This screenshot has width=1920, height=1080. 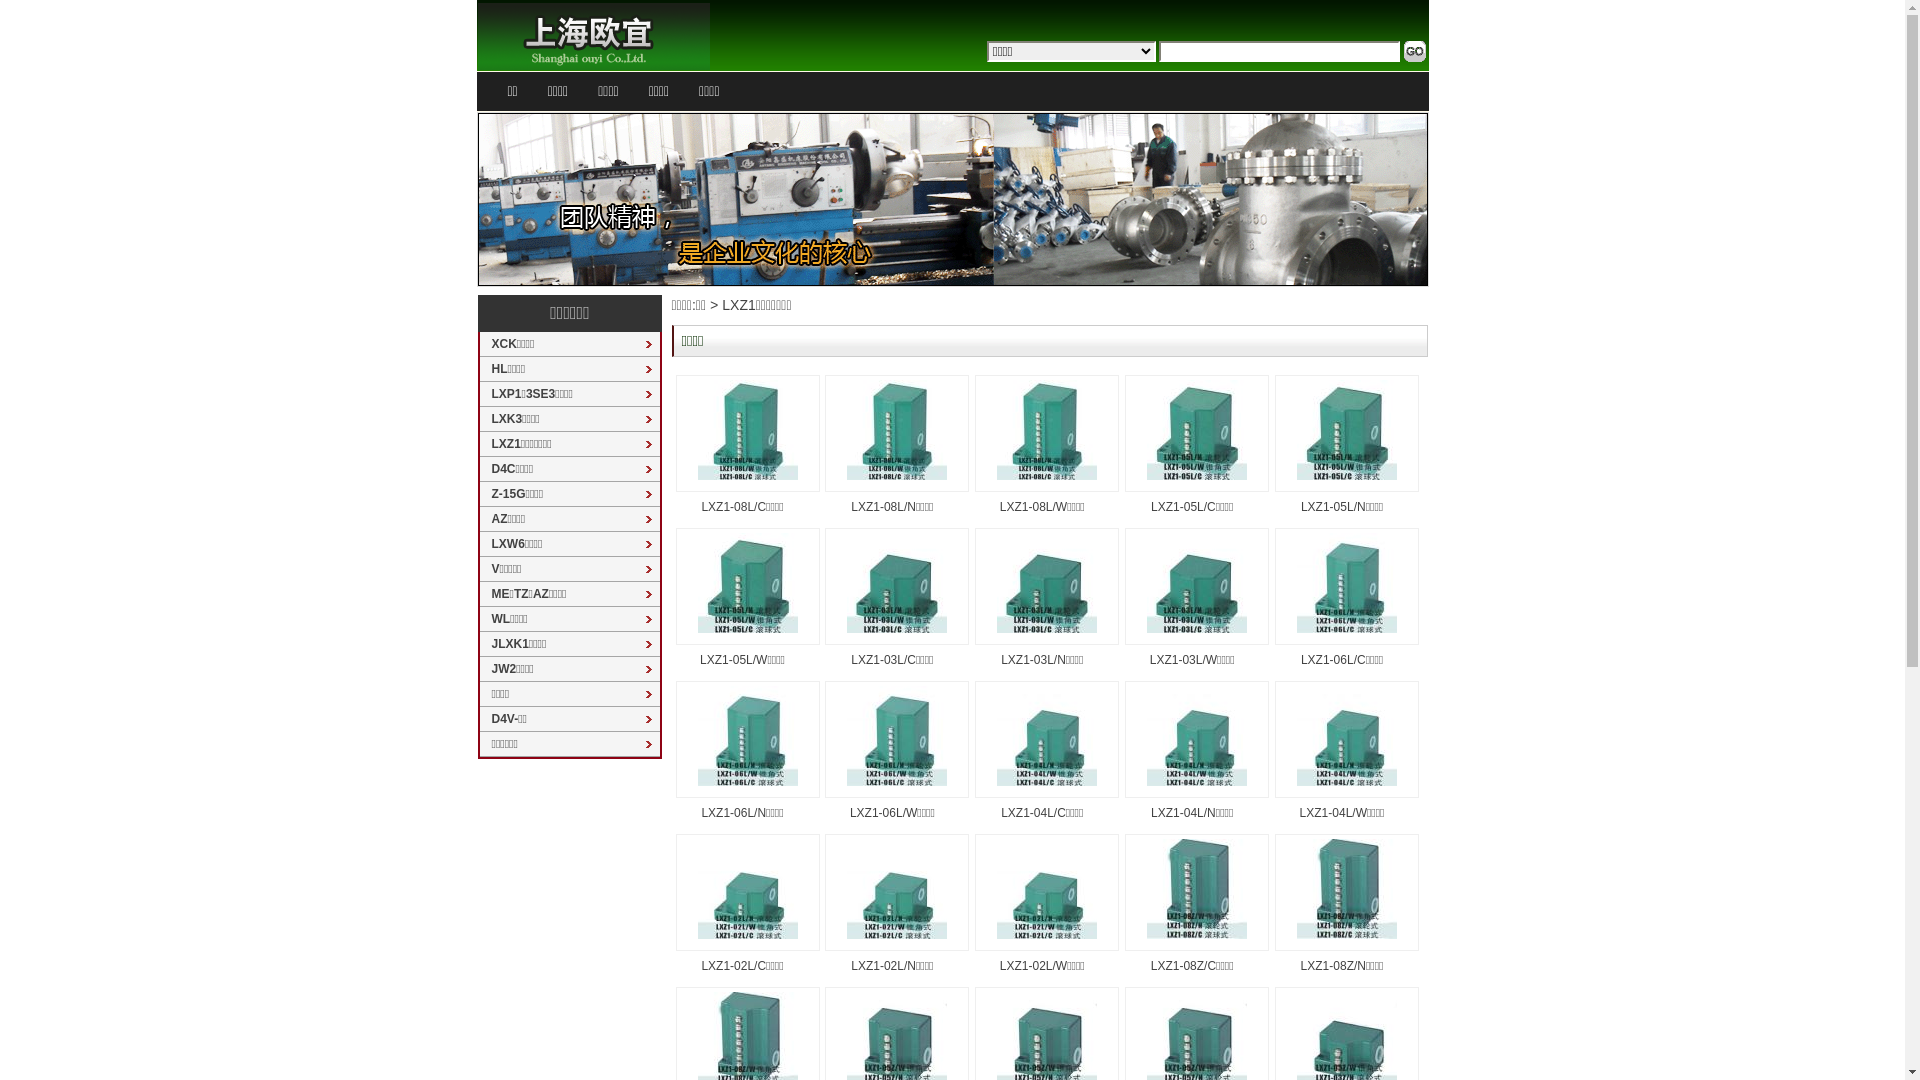 What do you see at coordinates (1416, 51) in the screenshot?
I see ` ` at bounding box center [1416, 51].